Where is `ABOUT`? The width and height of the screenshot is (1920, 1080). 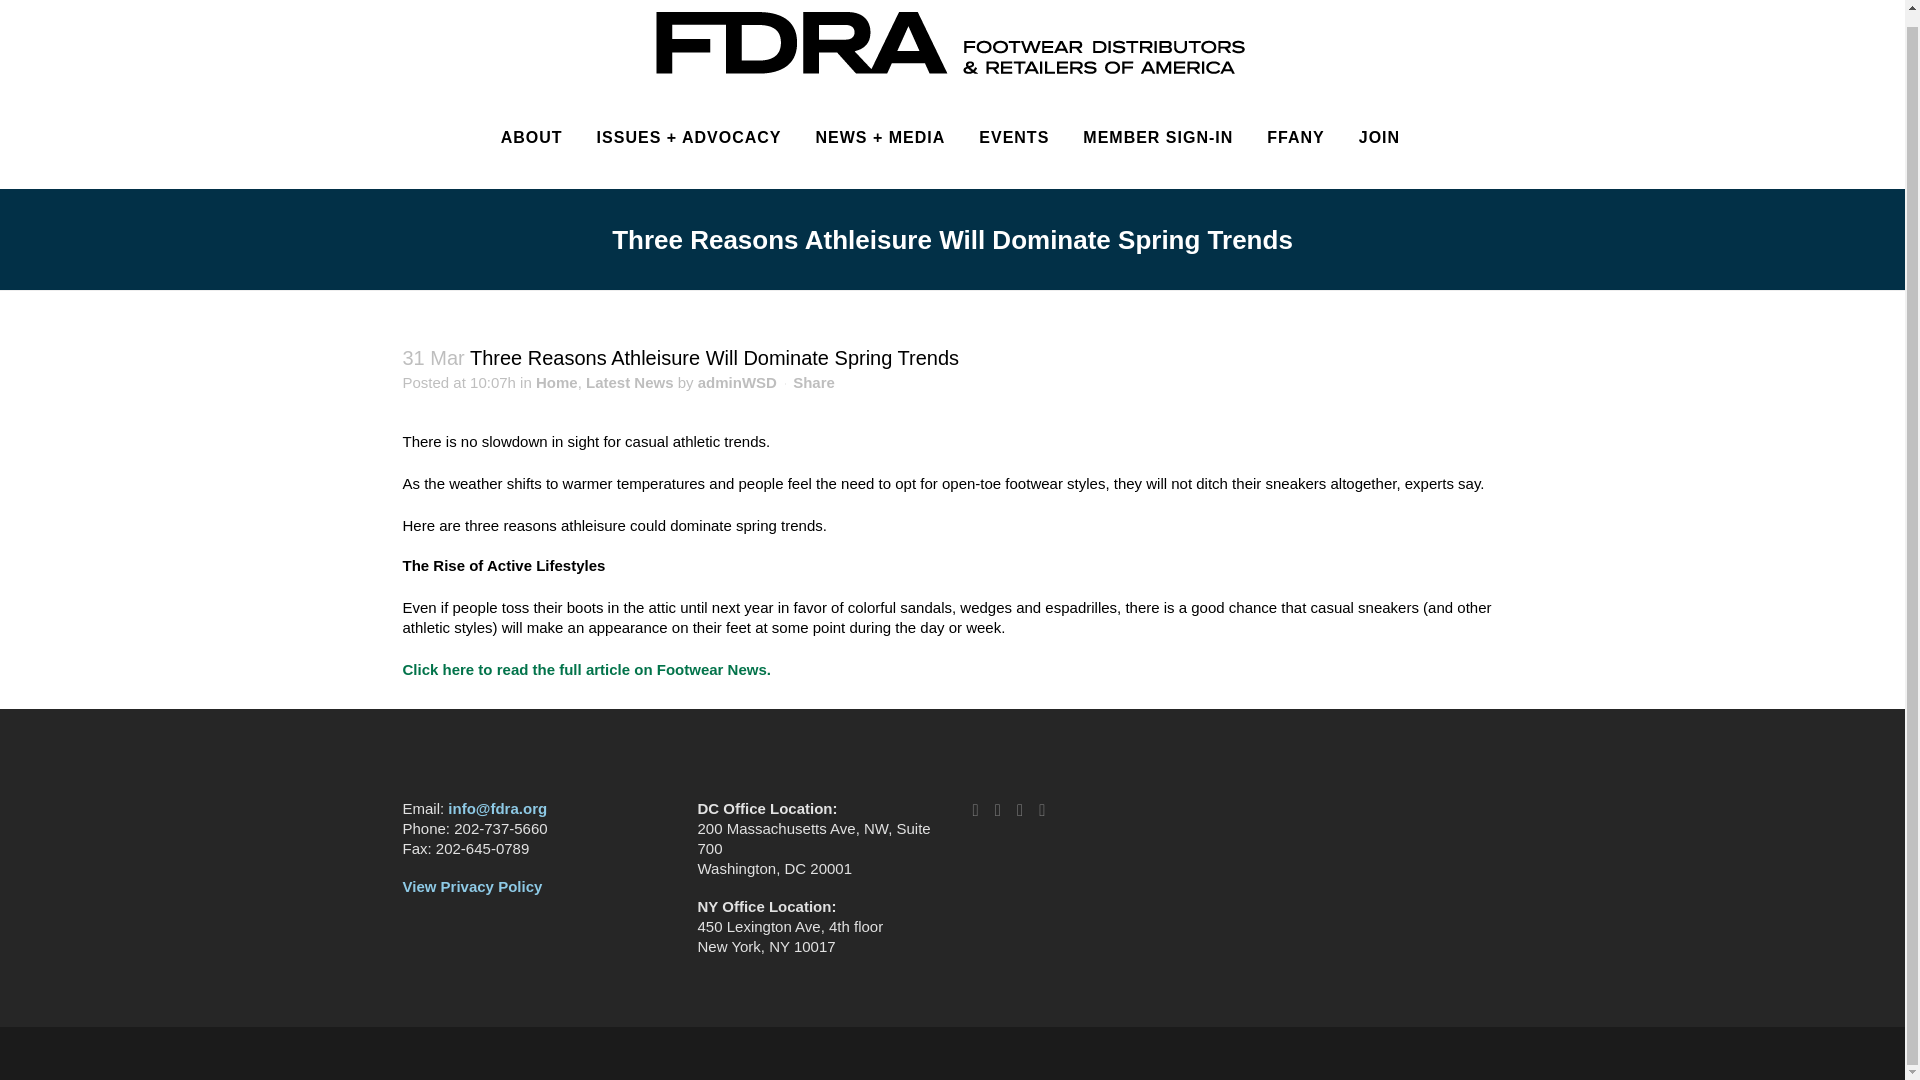
ABOUT is located at coordinates (531, 137).